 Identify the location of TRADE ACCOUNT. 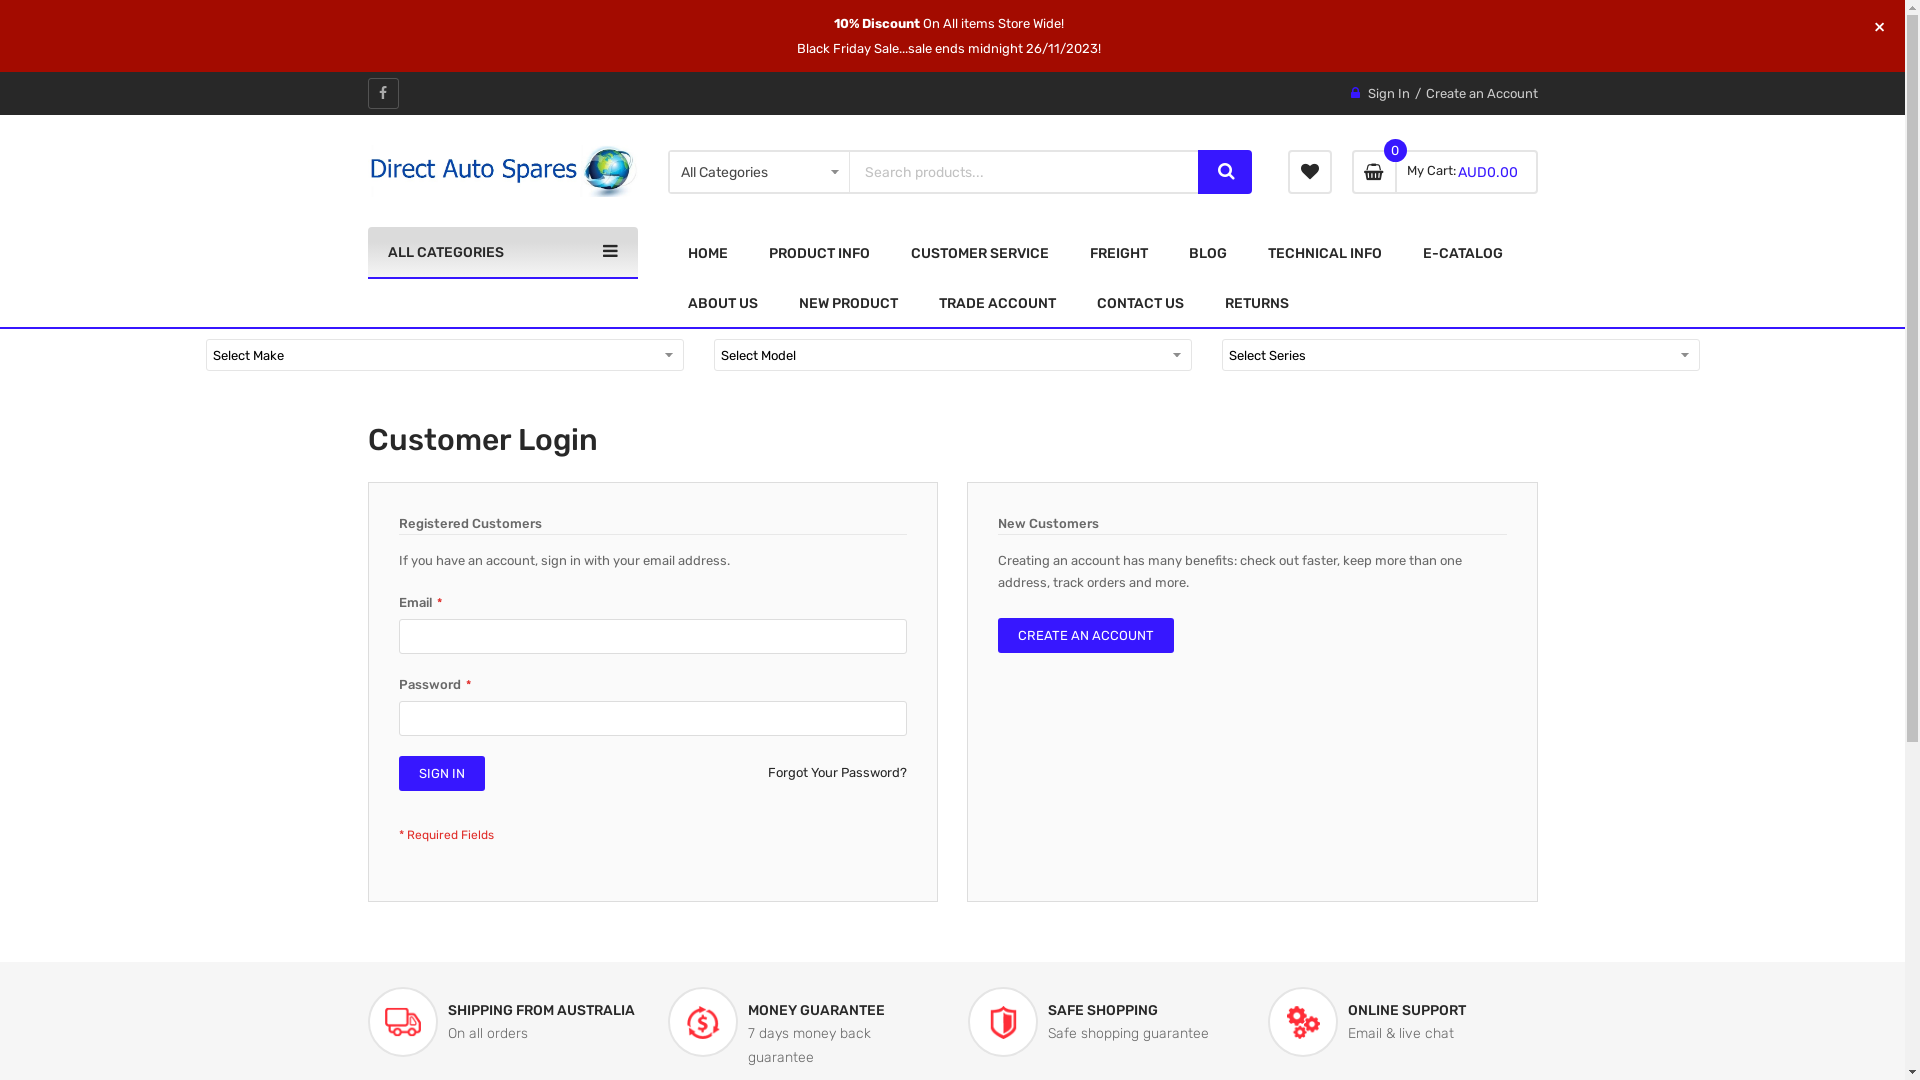
(996, 303).